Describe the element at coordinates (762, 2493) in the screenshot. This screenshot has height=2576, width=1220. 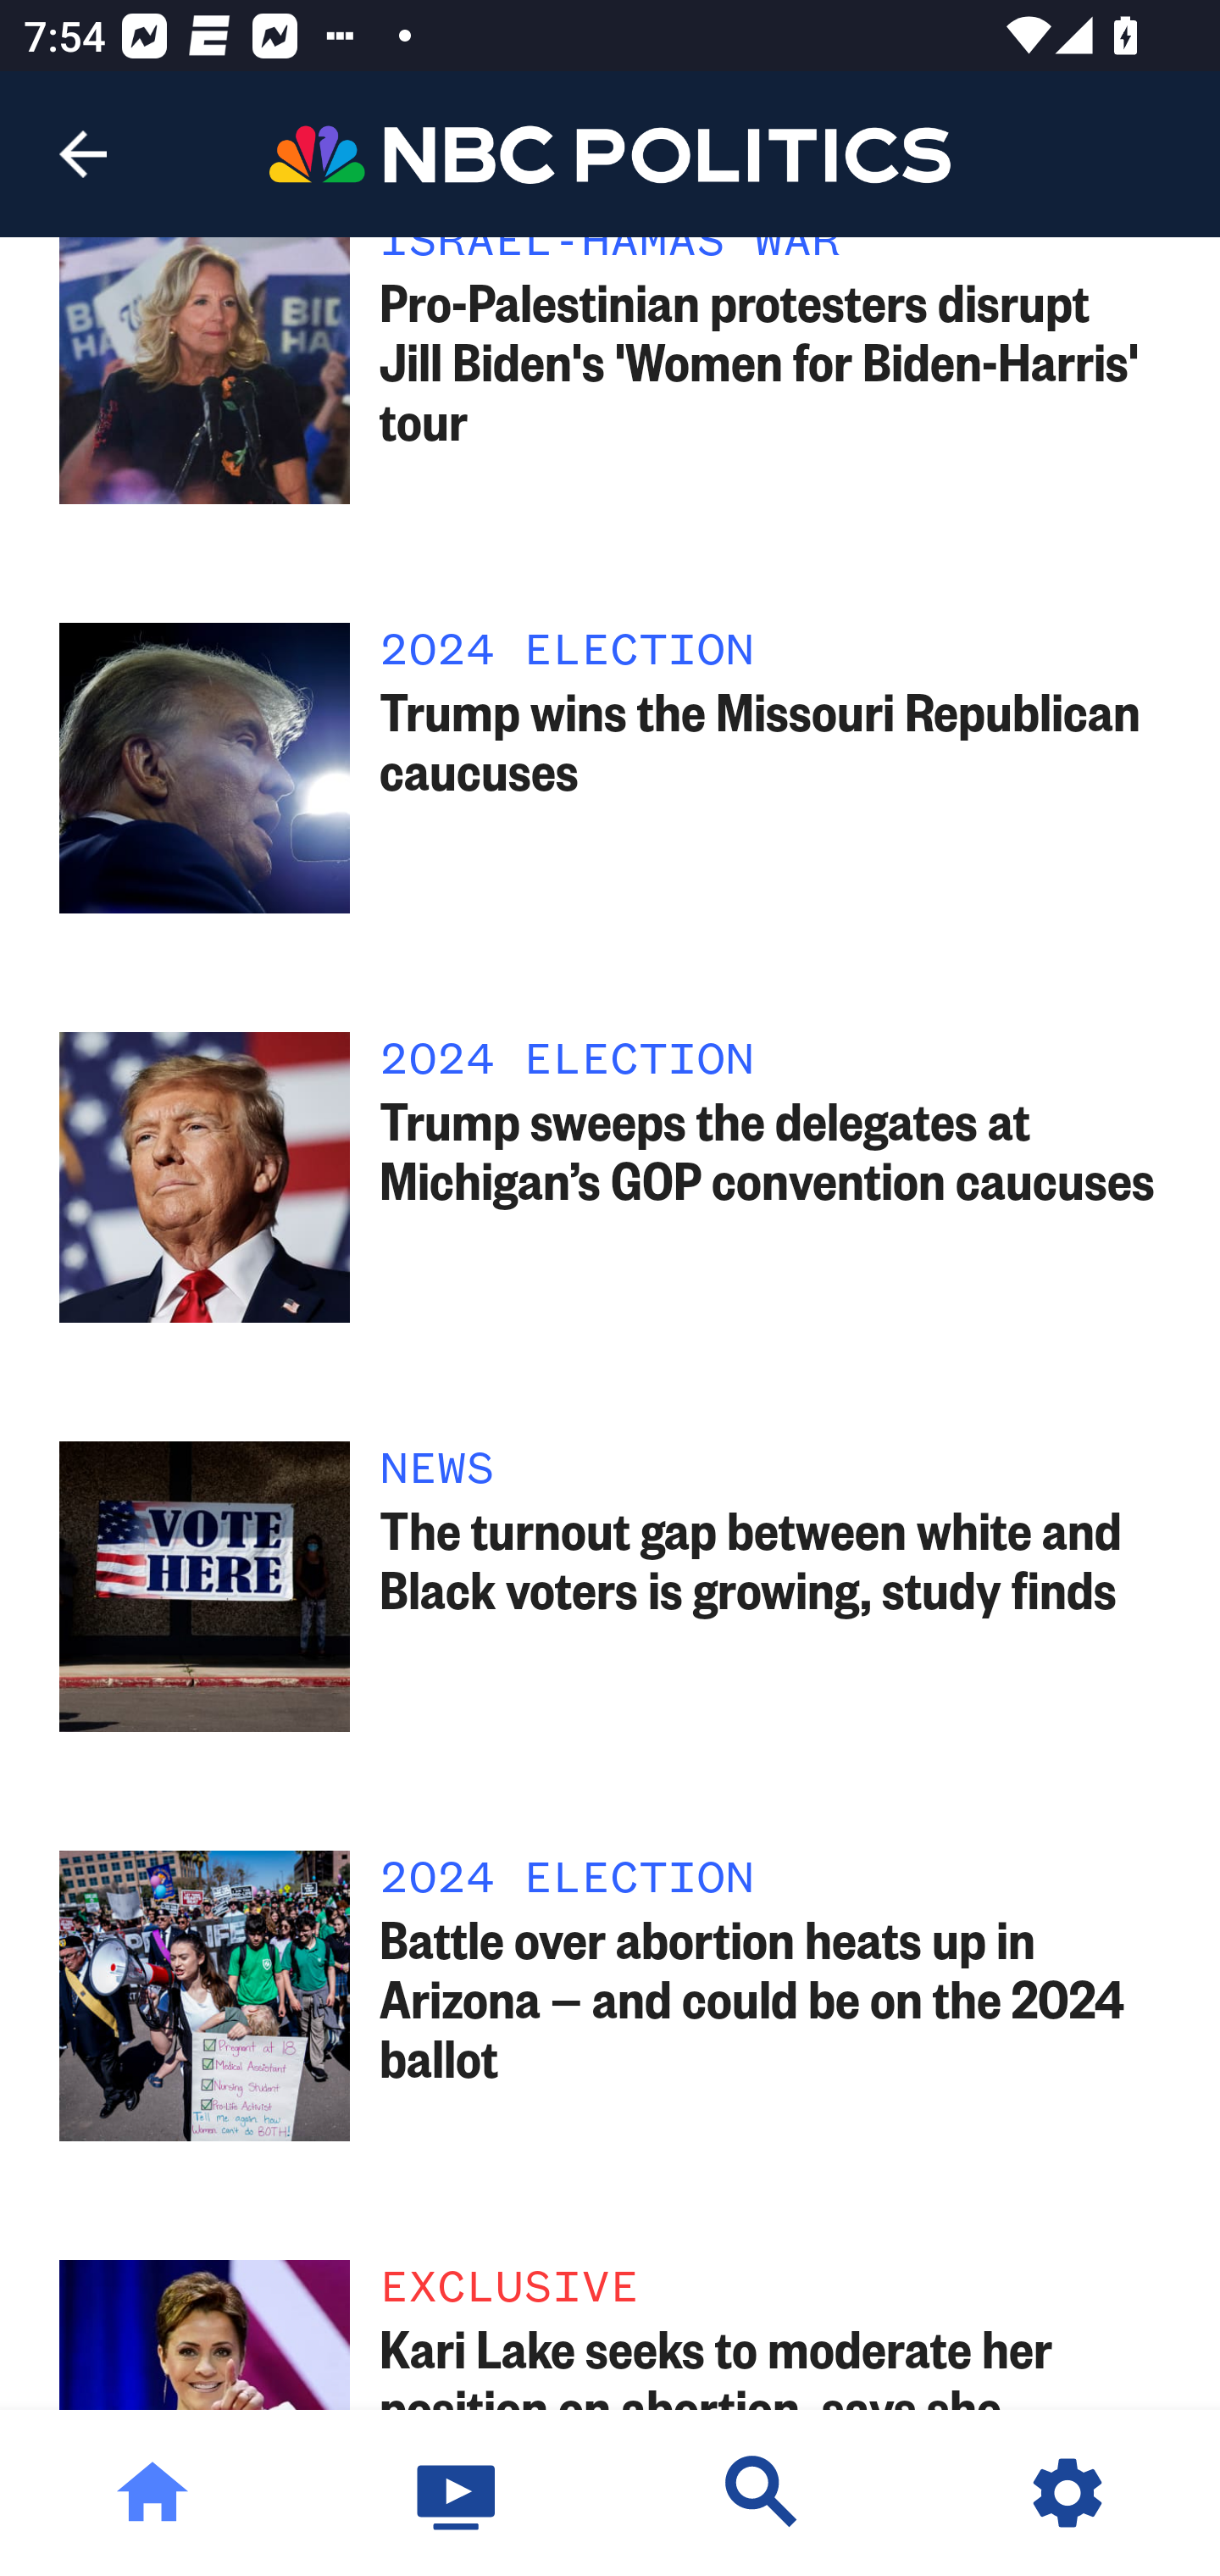
I see `Discover` at that location.